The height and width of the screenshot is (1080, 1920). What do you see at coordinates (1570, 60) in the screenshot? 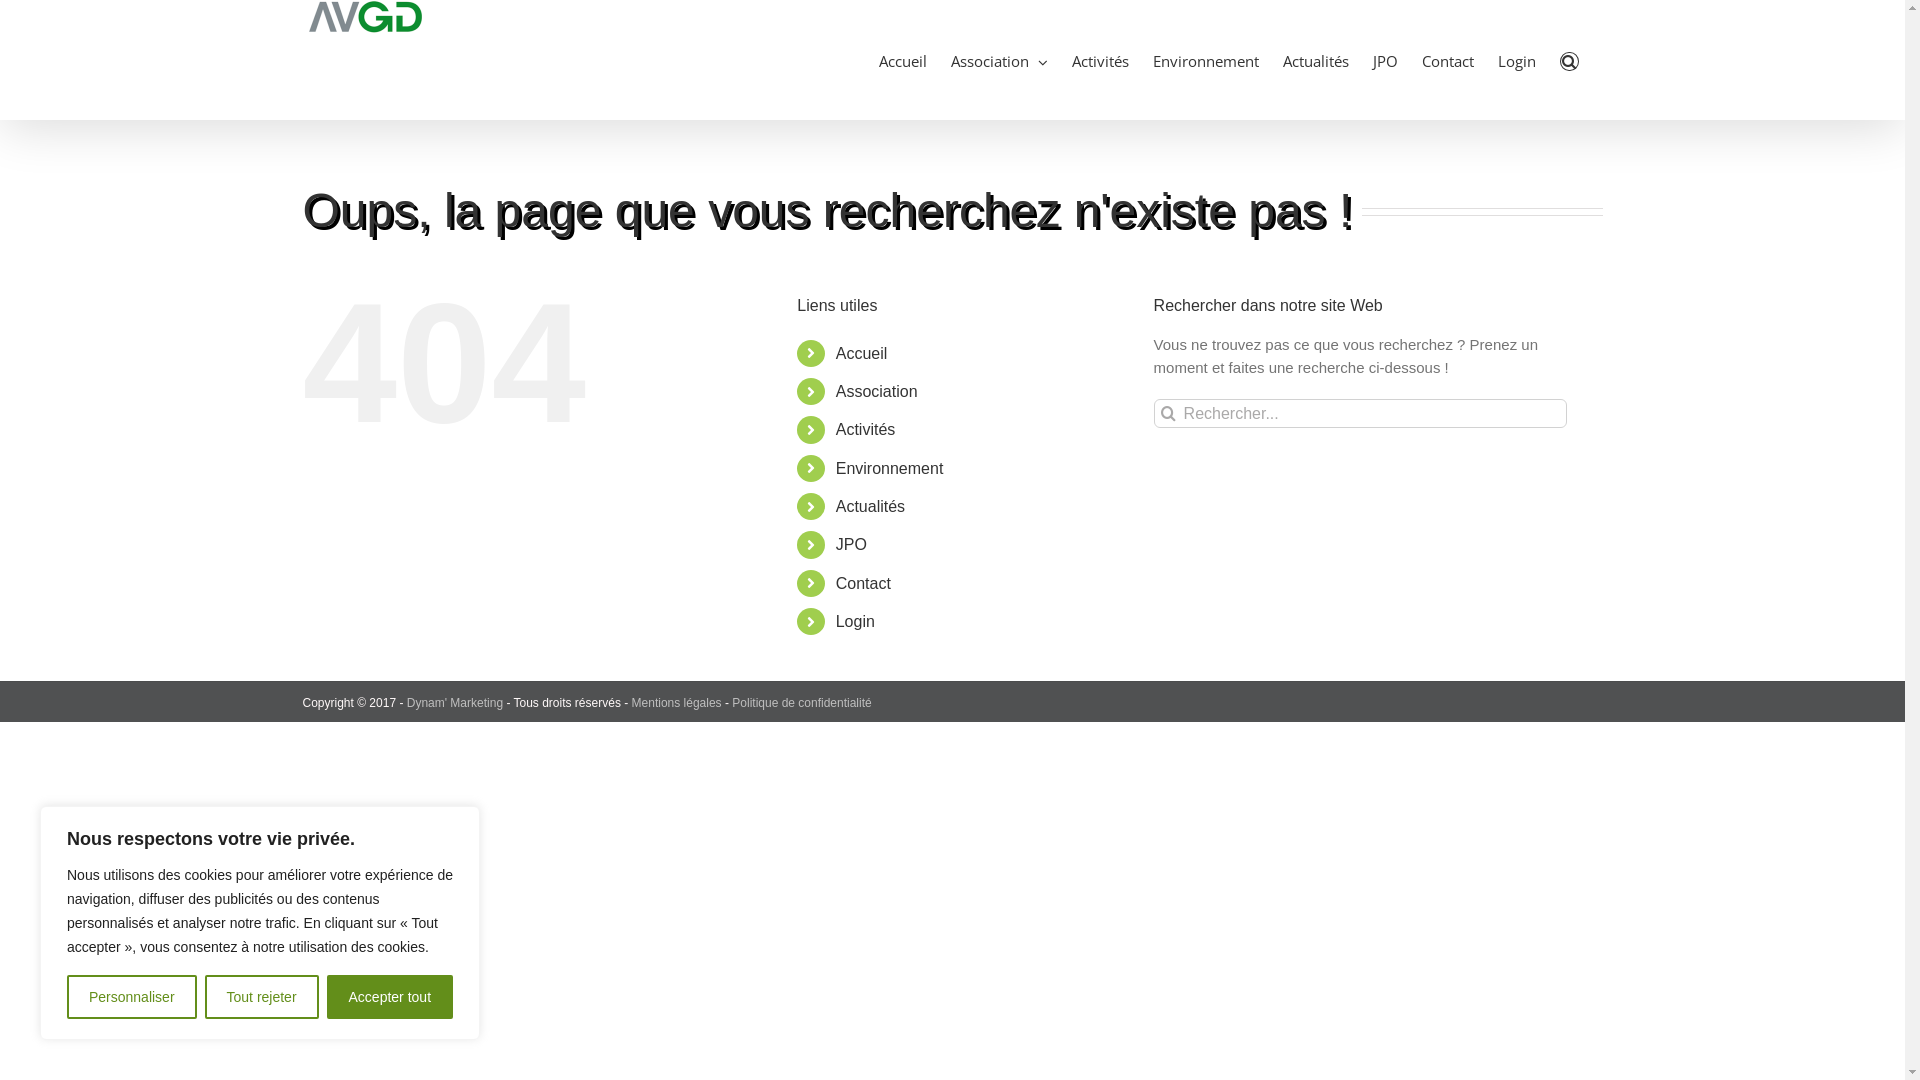
I see `Recherche` at bounding box center [1570, 60].